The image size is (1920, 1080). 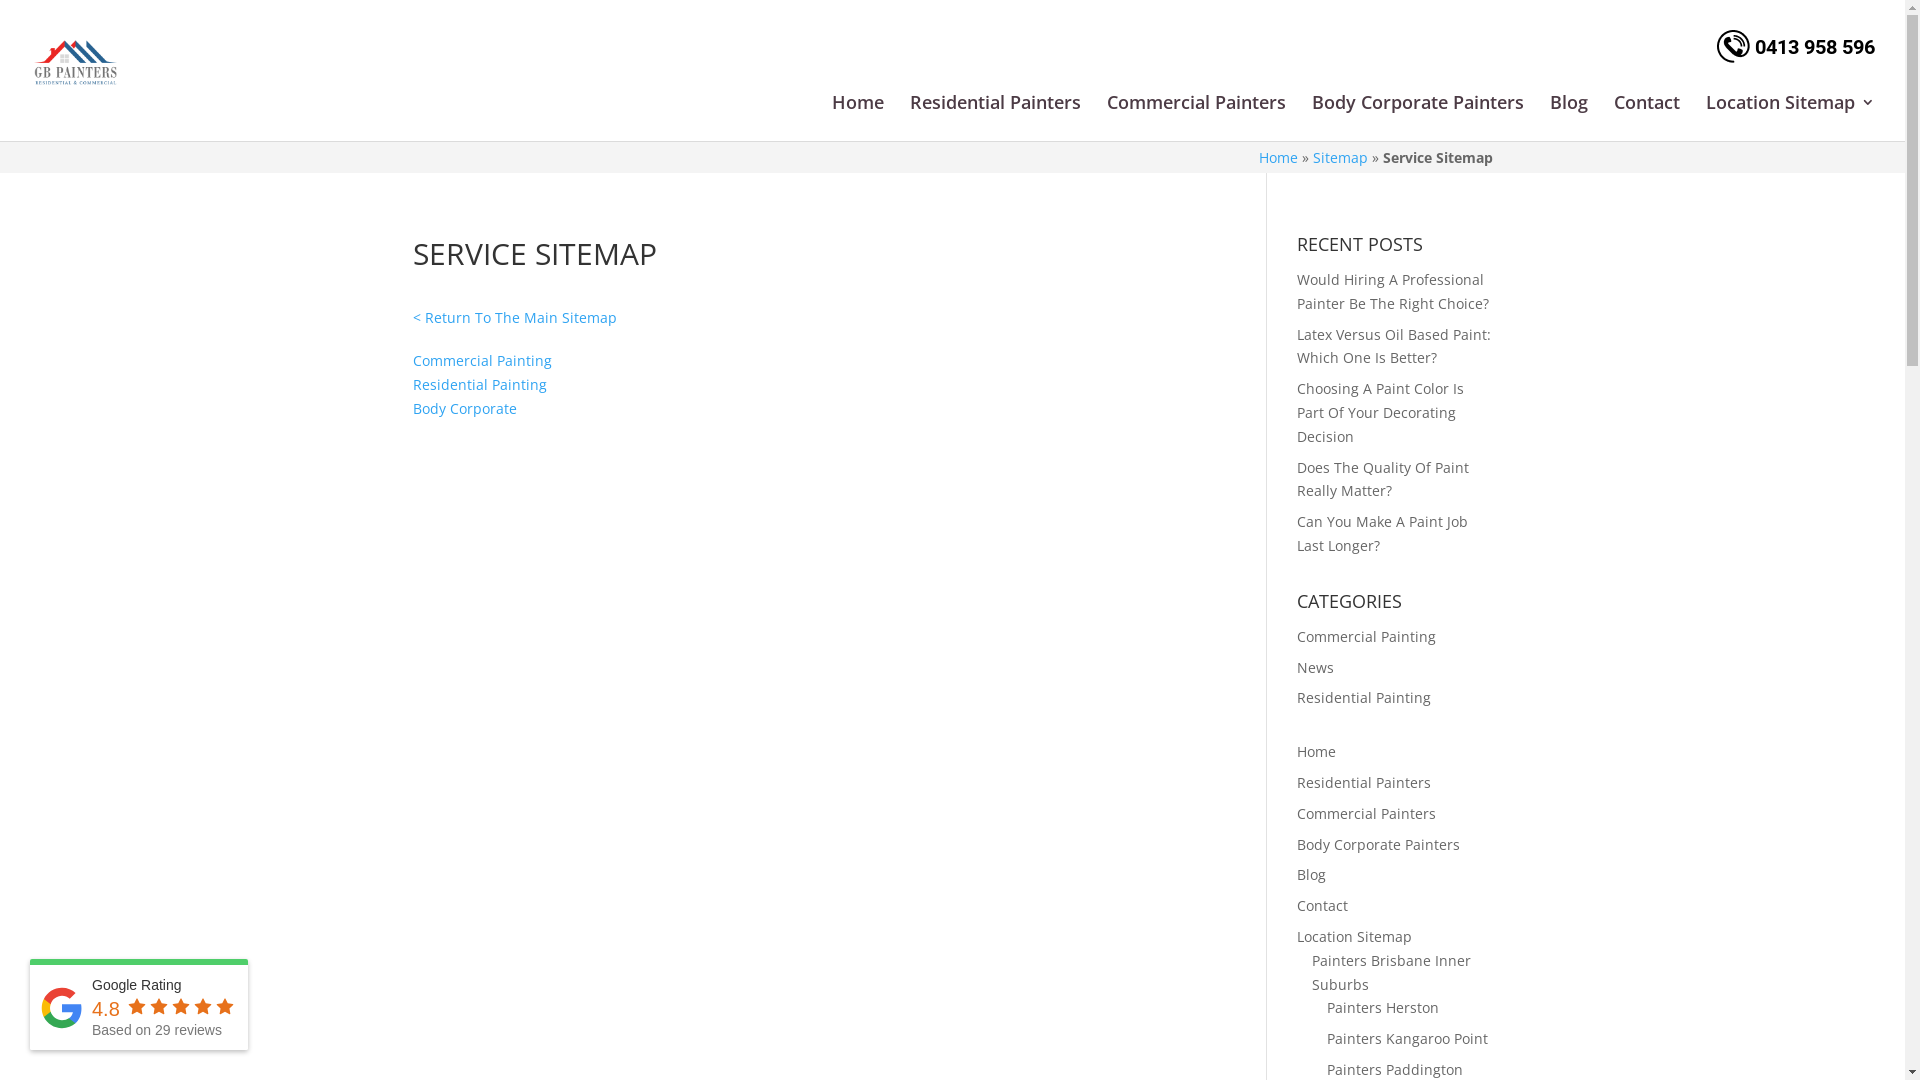 What do you see at coordinates (1278, 158) in the screenshot?
I see `Home` at bounding box center [1278, 158].